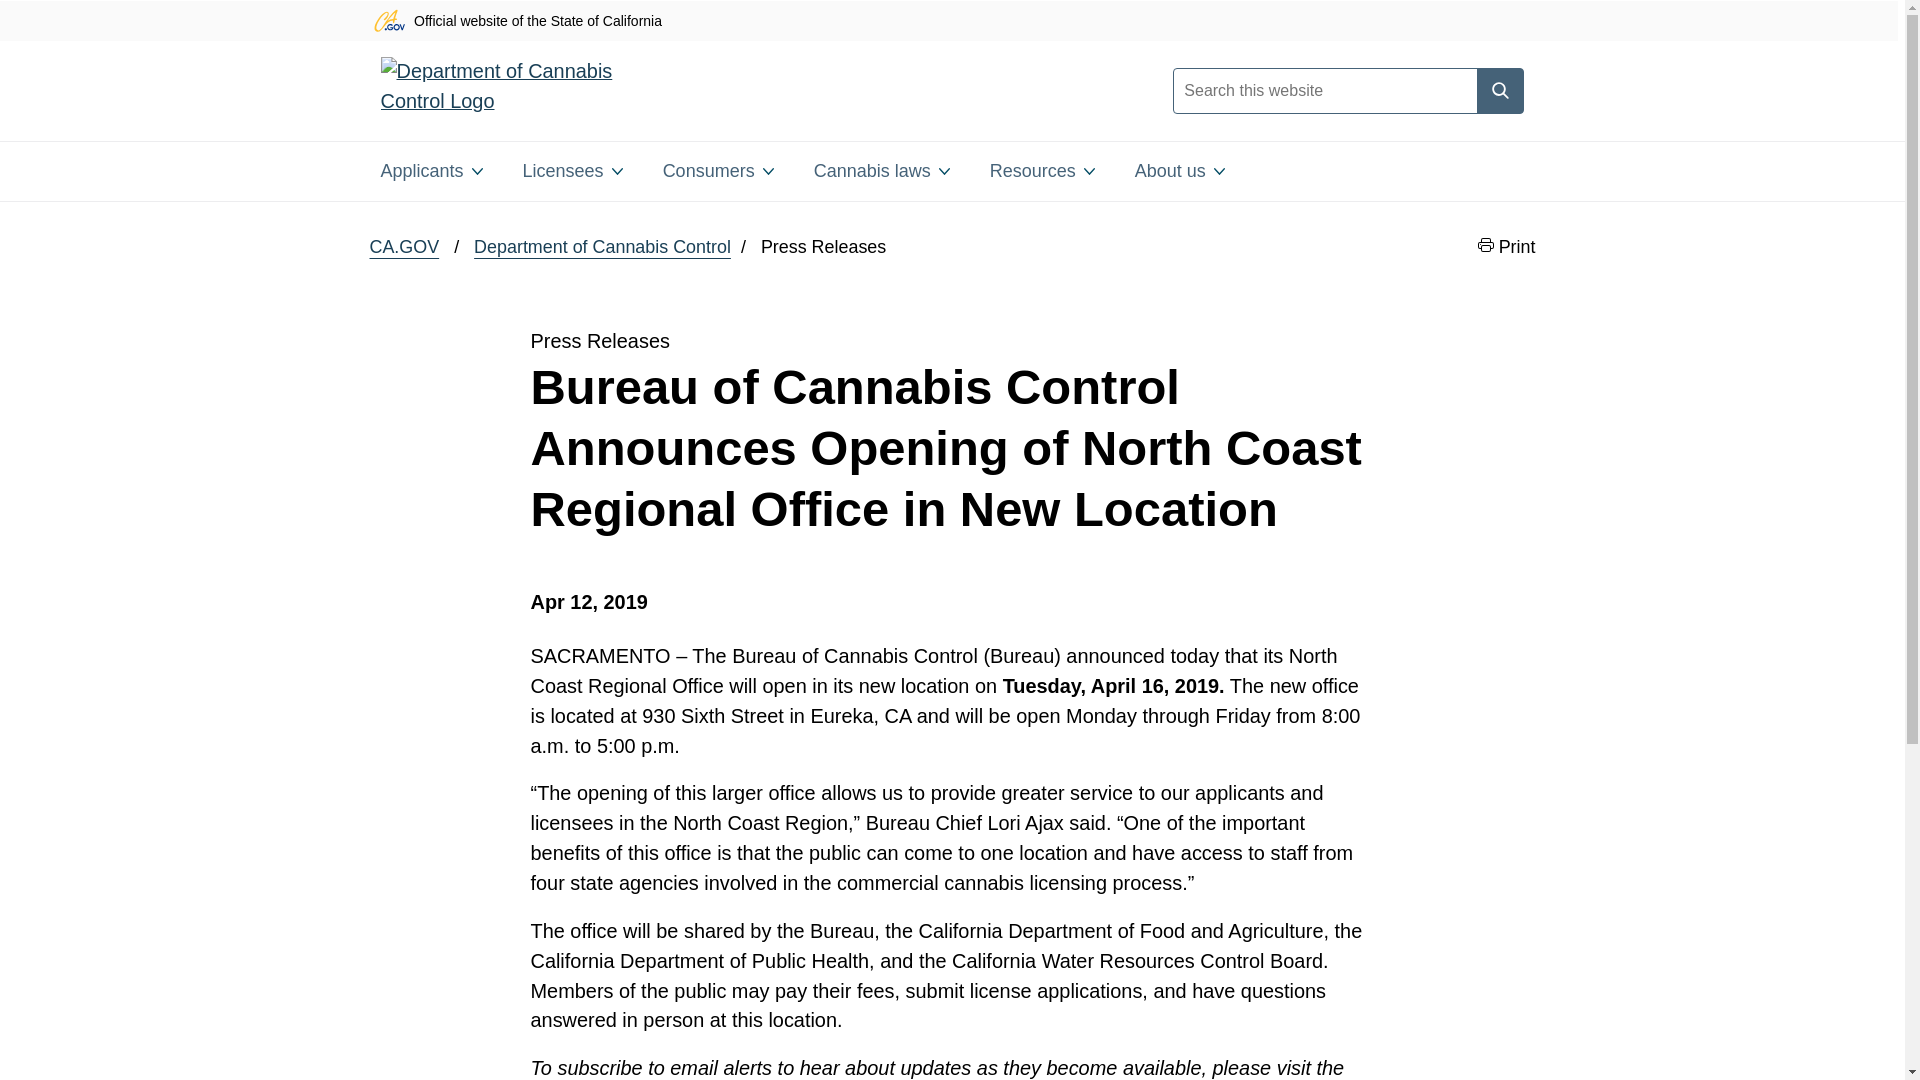  I want to click on ca.gov logo, so click(388, 20).